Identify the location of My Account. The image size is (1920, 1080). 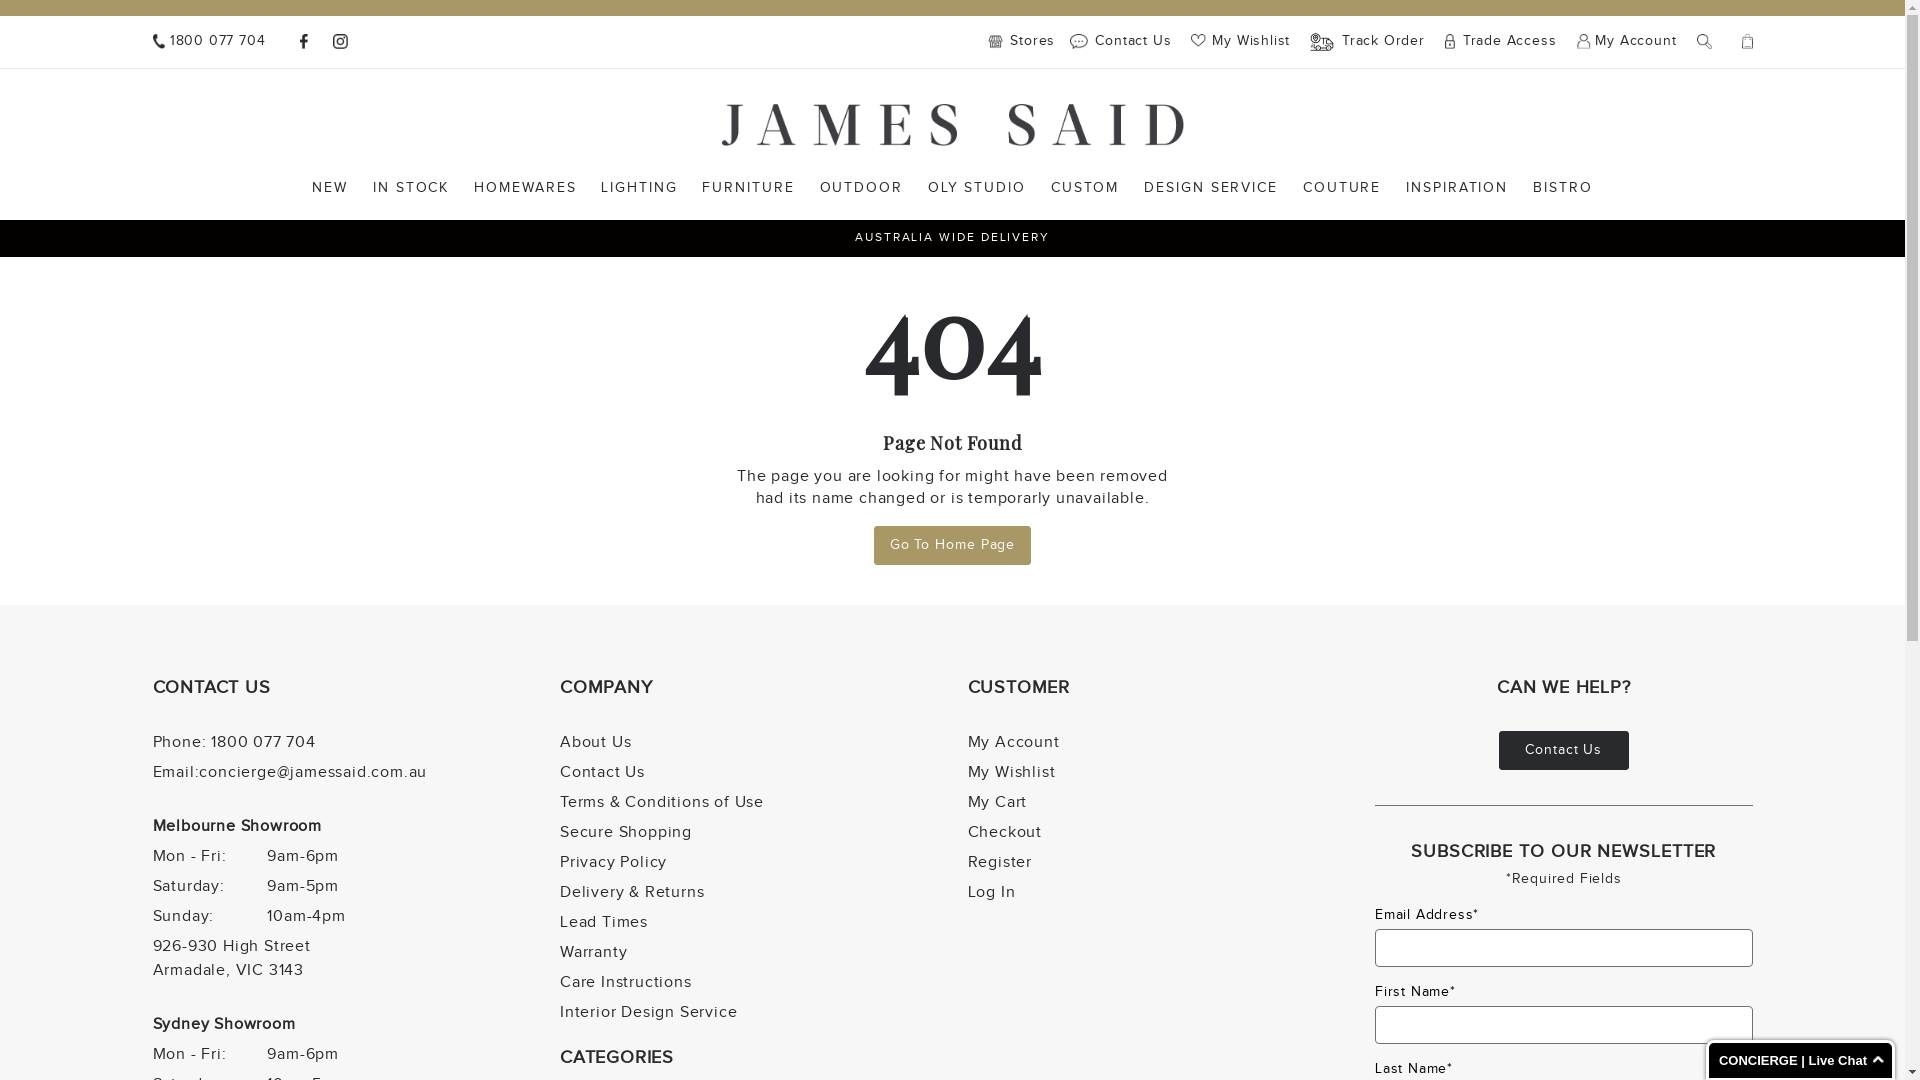
(1014, 742).